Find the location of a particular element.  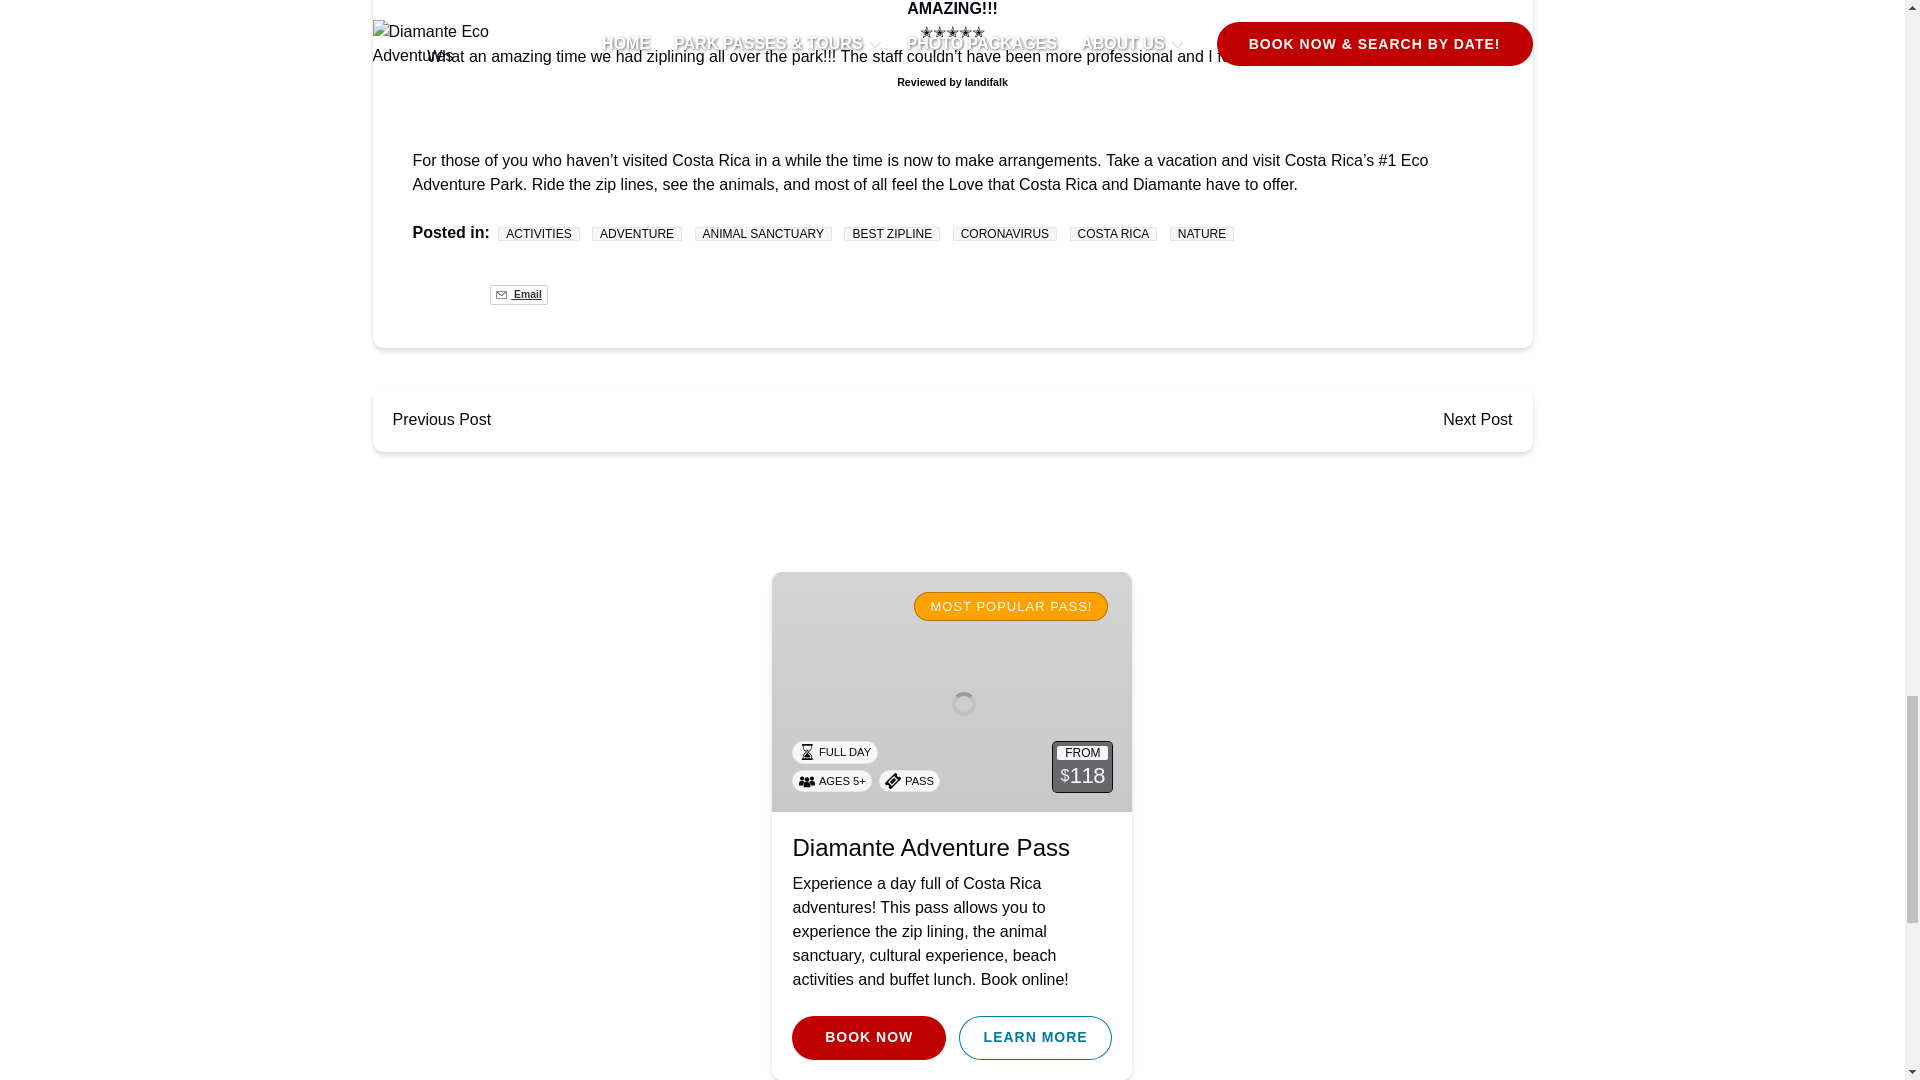

Email is located at coordinates (518, 294).